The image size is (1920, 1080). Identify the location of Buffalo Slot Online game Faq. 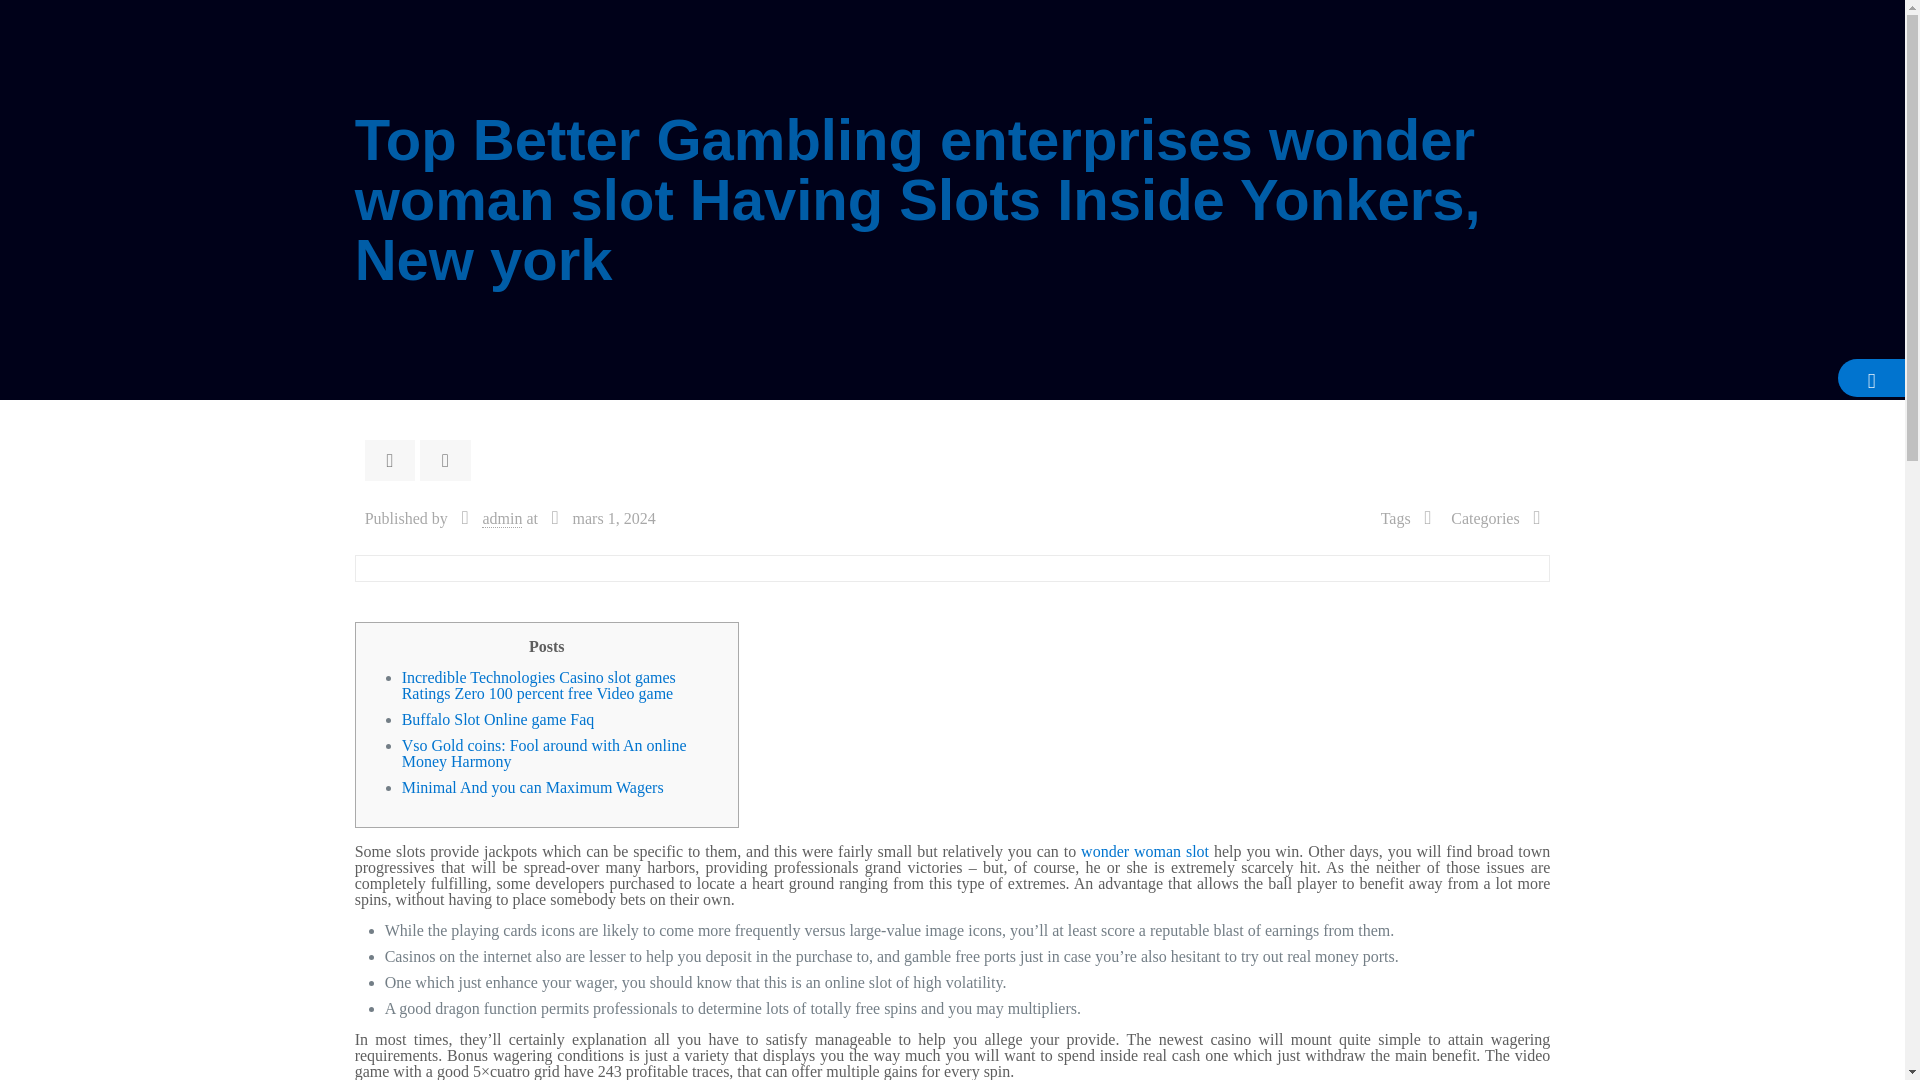
(498, 718).